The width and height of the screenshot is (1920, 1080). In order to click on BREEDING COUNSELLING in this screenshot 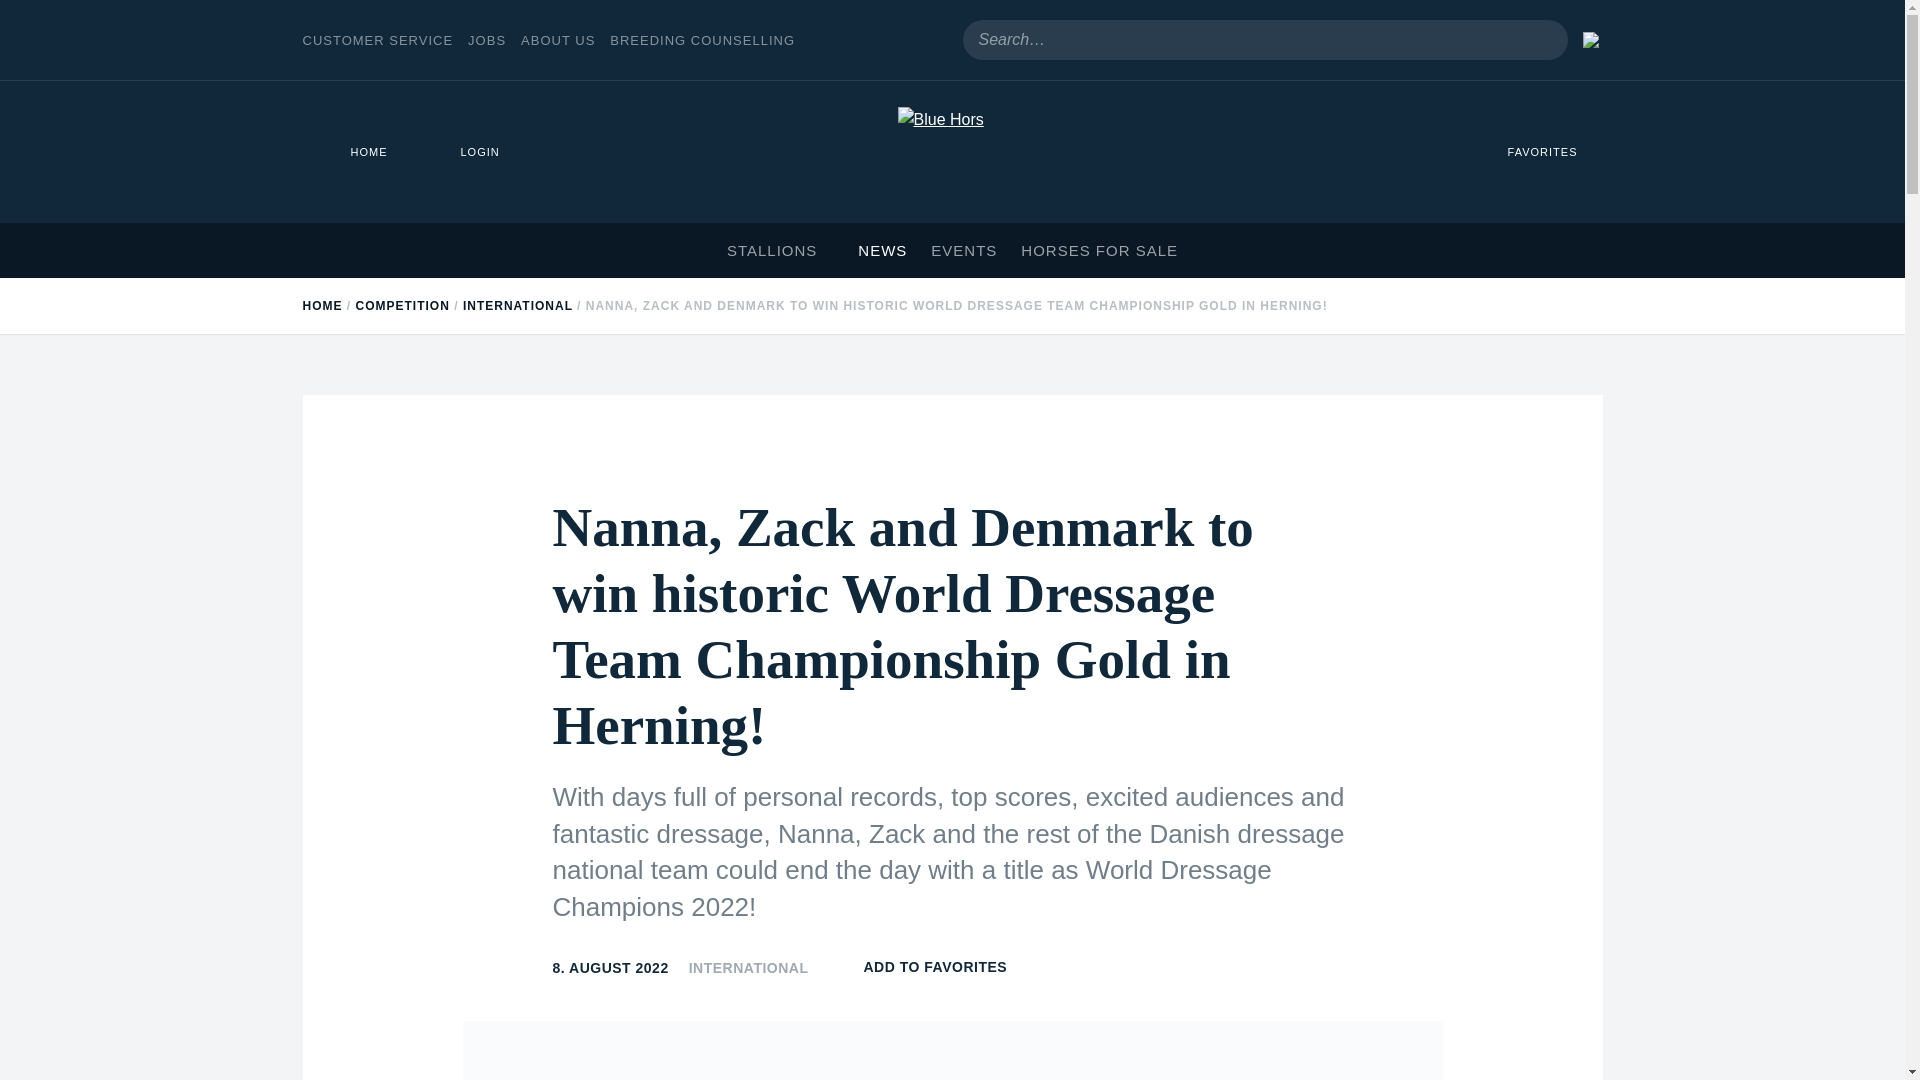, I will do `click(702, 40)`.